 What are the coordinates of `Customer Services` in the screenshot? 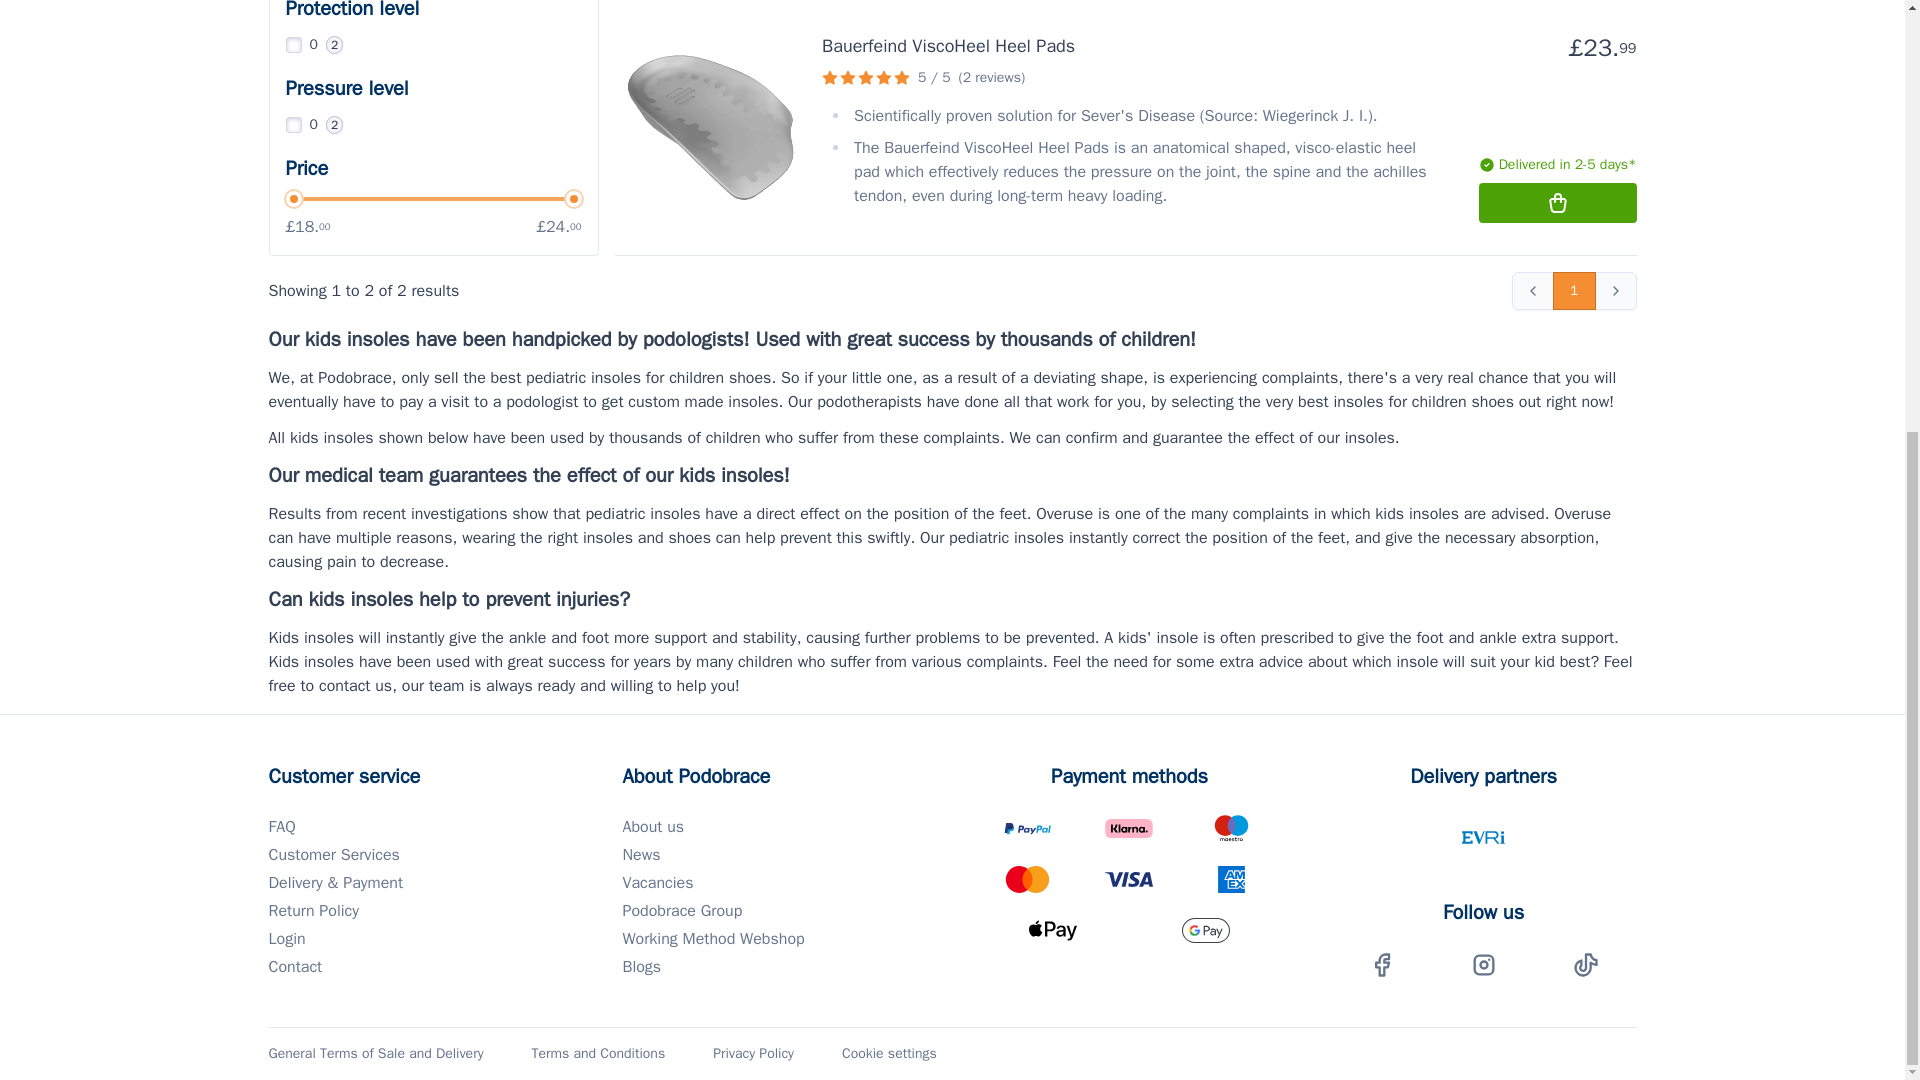 It's located at (421, 855).